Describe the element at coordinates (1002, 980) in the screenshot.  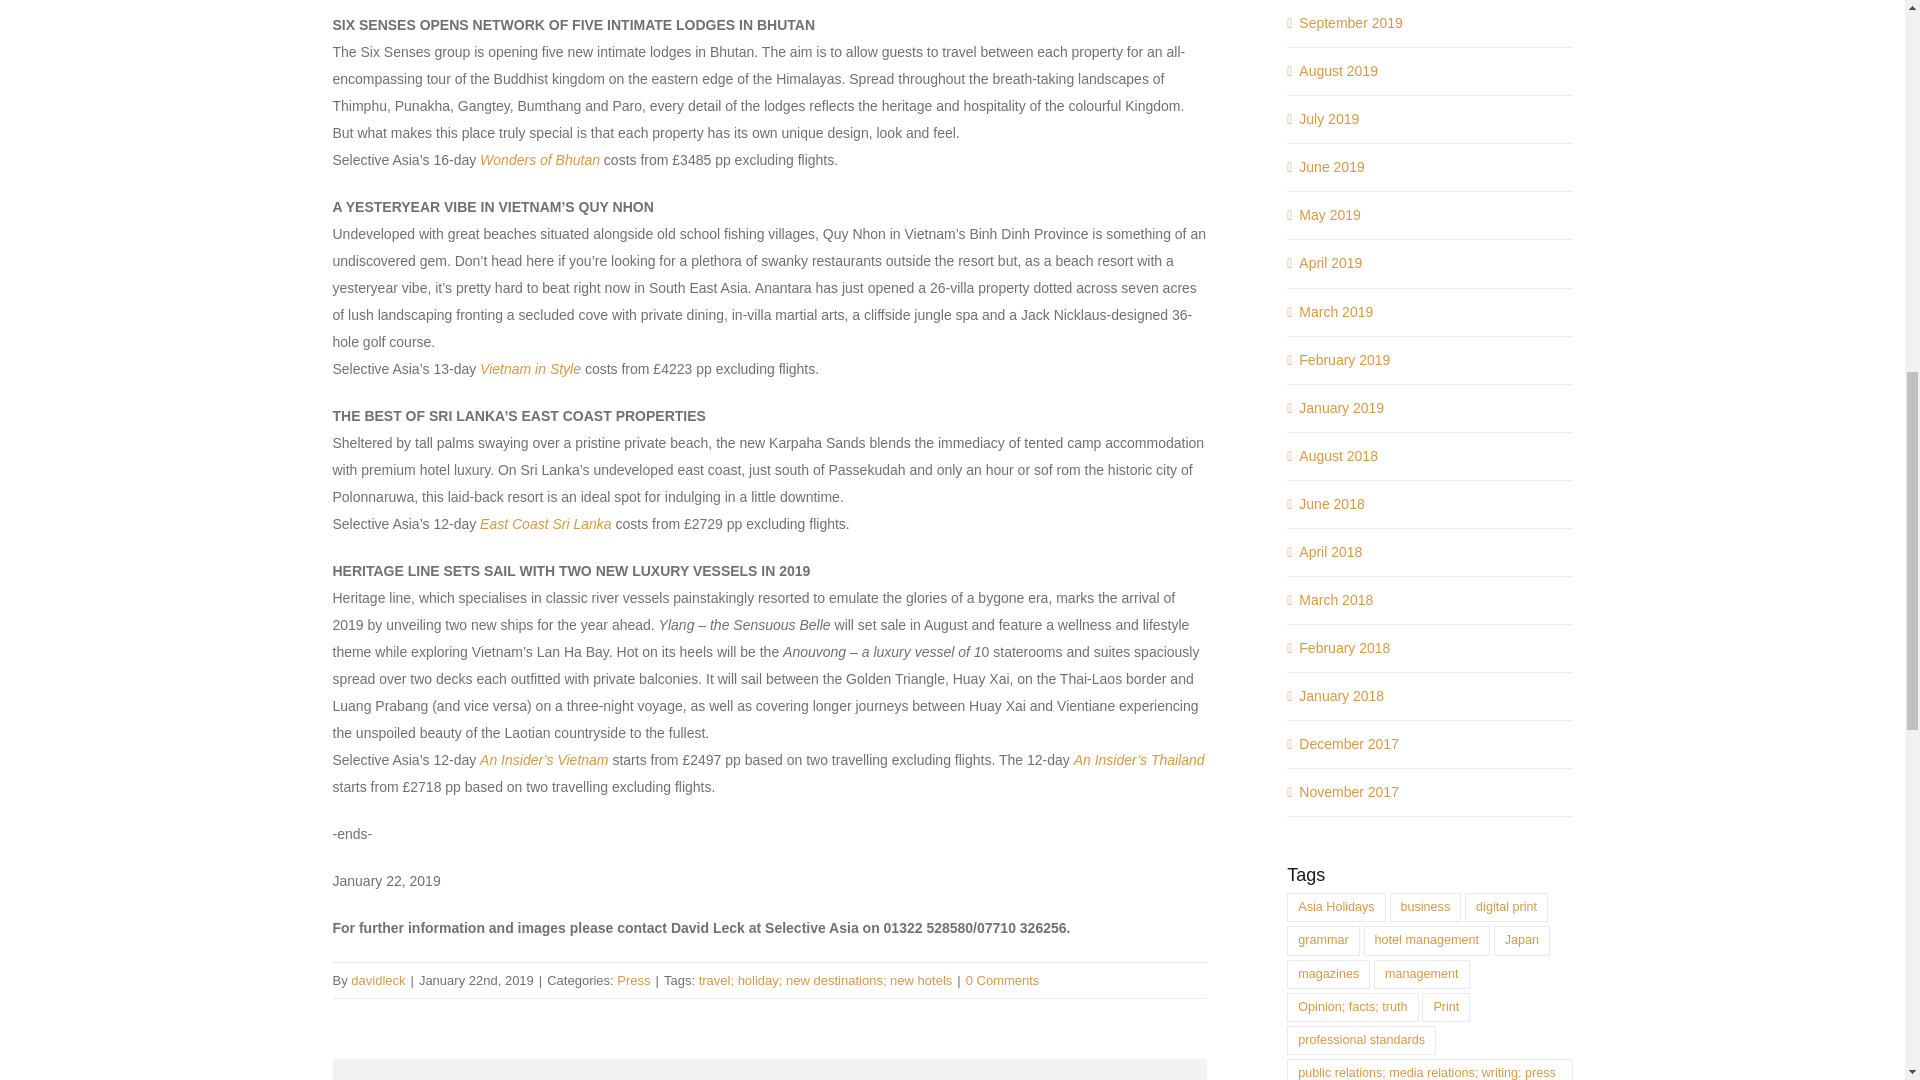
I see `0 Comments` at that location.